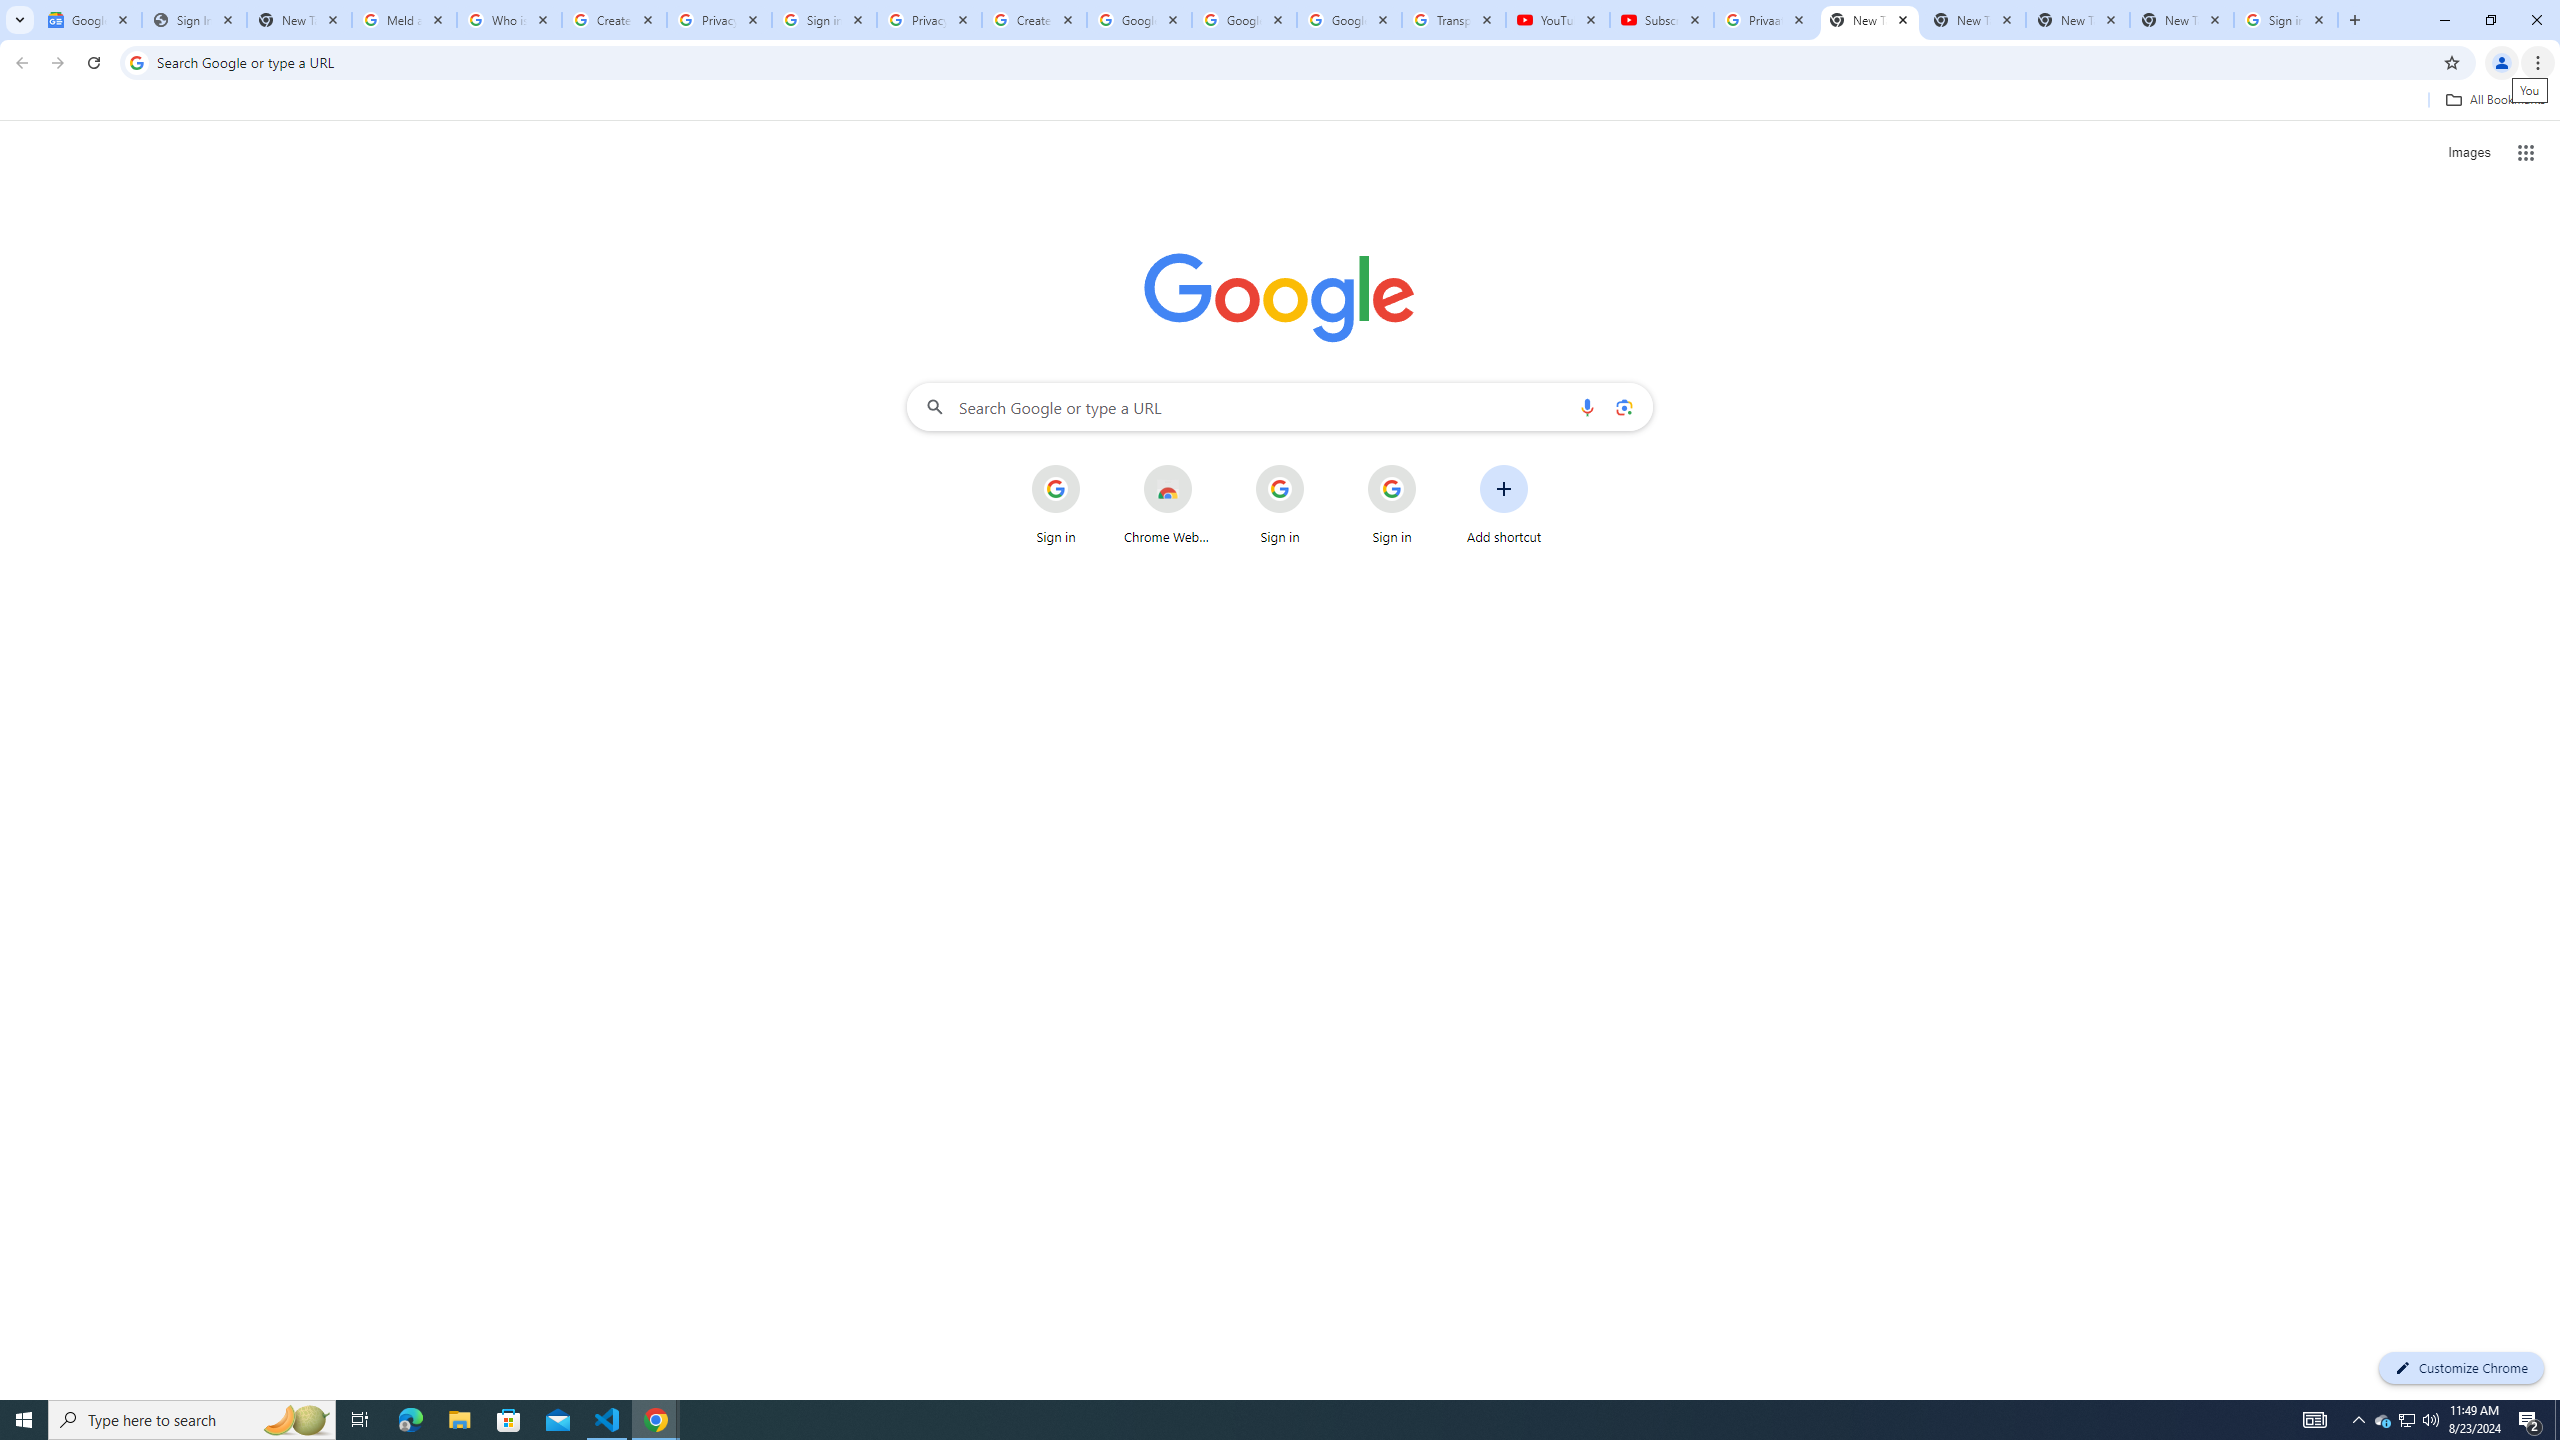 The height and width of the screenshot is (1440, 2560). What do you see at coordinates (1034, 20) in the screenshot?
I see `Create your Google Account` at bounding box center [1034, 20].